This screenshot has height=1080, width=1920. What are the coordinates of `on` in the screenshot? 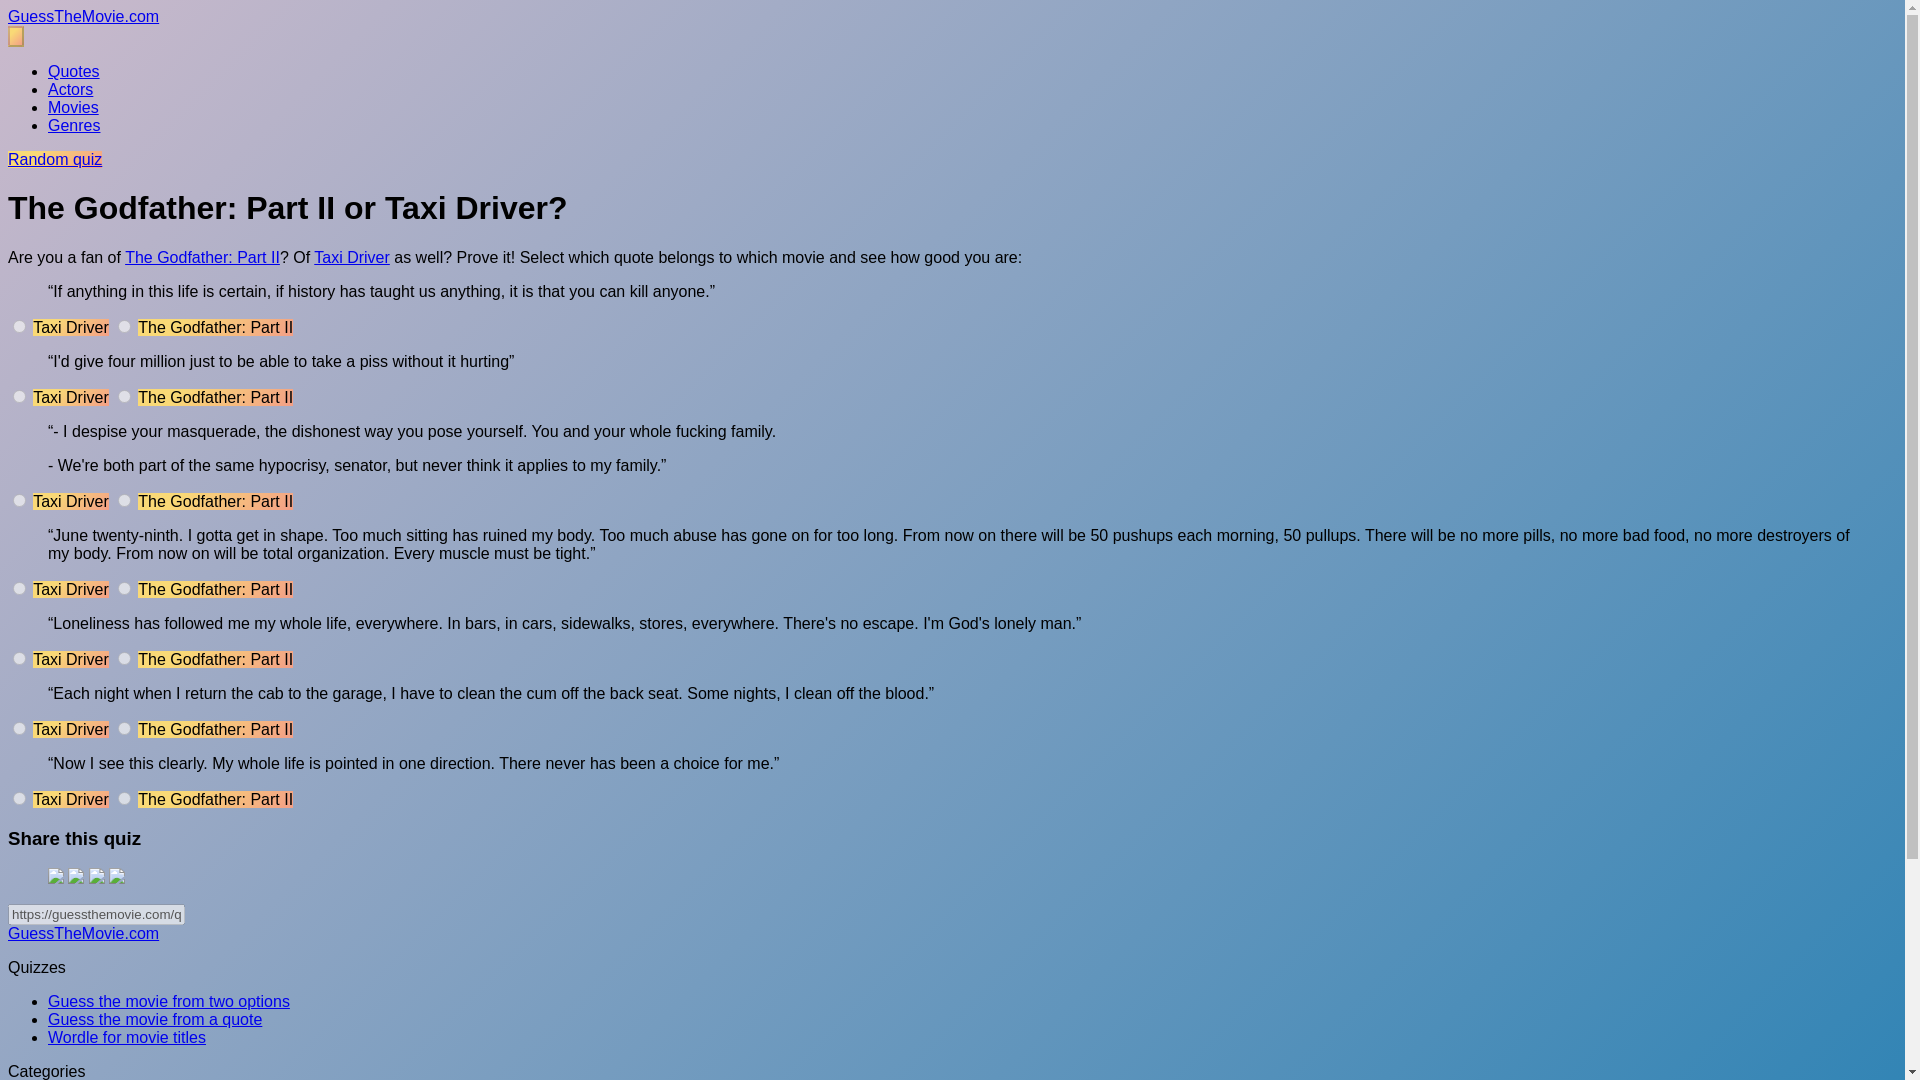 It's located at (124, 396).